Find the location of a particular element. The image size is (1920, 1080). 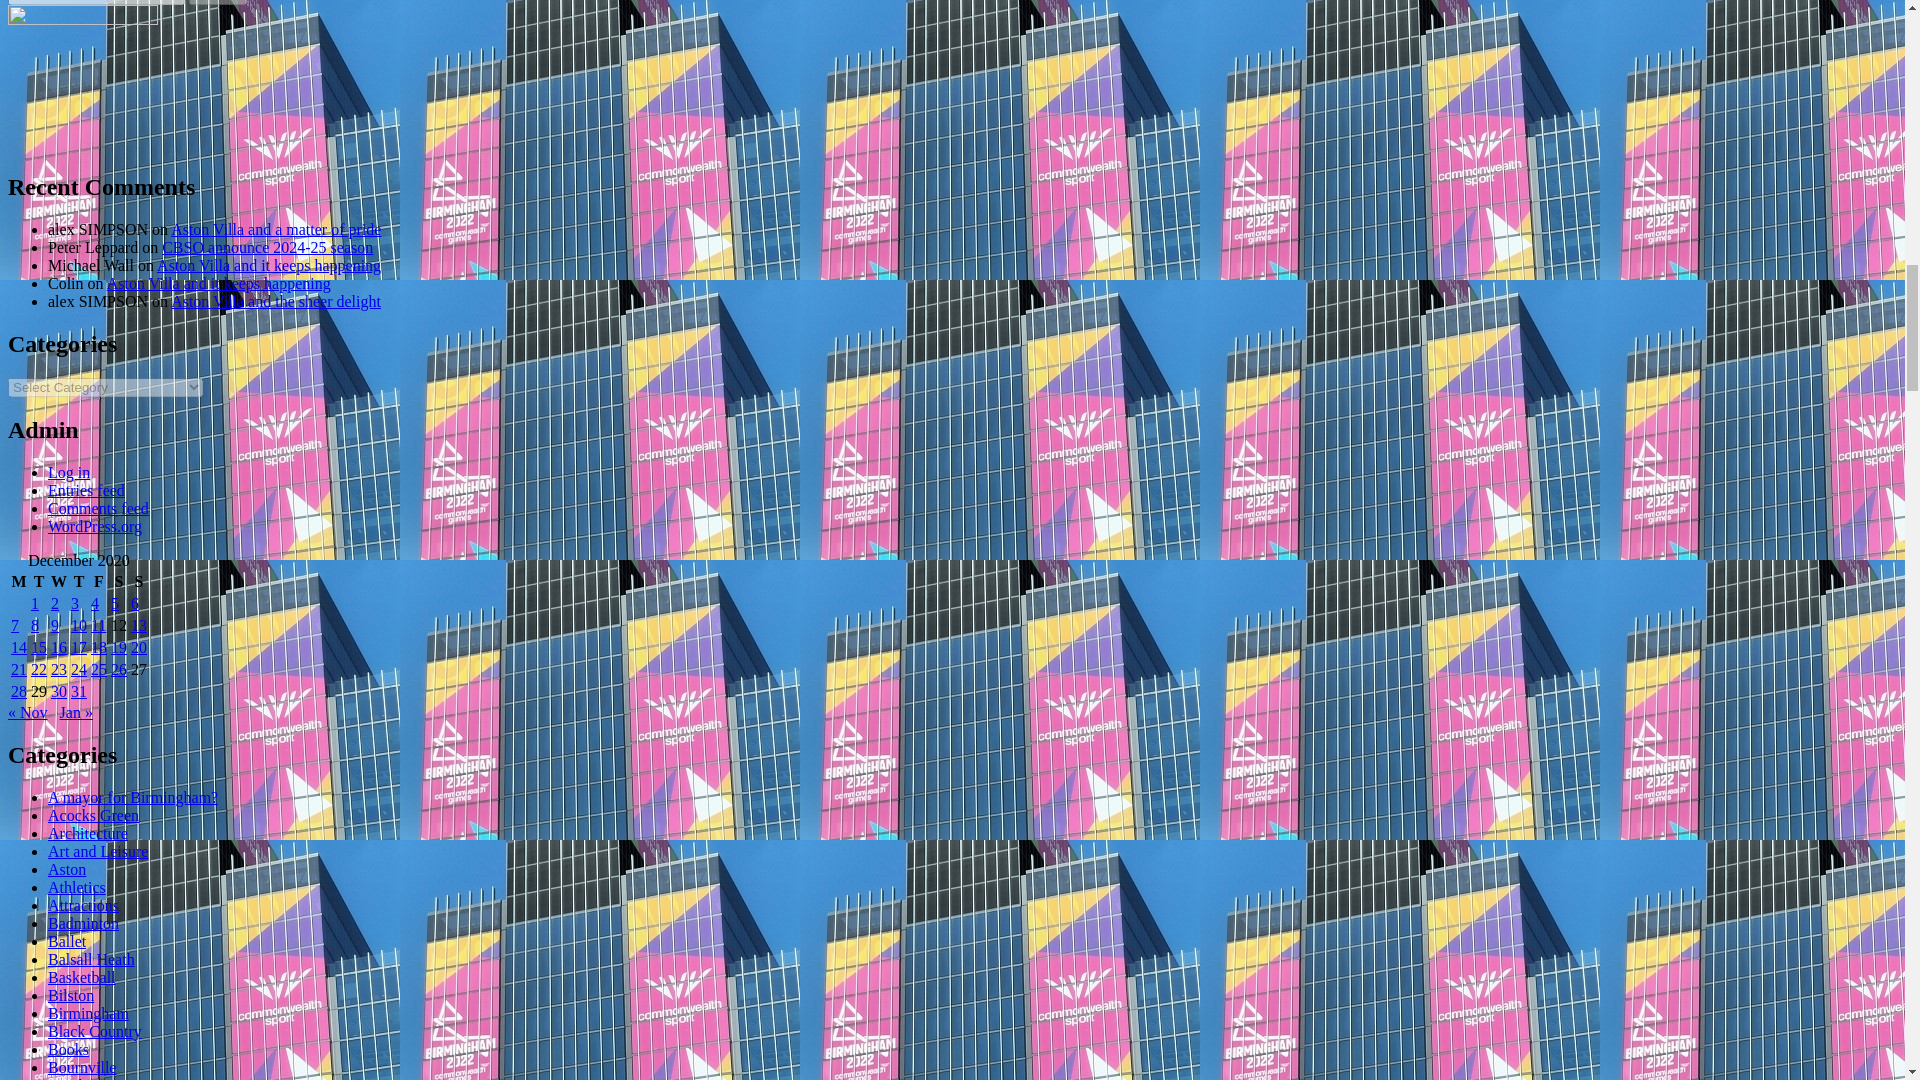

Thursday is located at coordinates (78, 582).